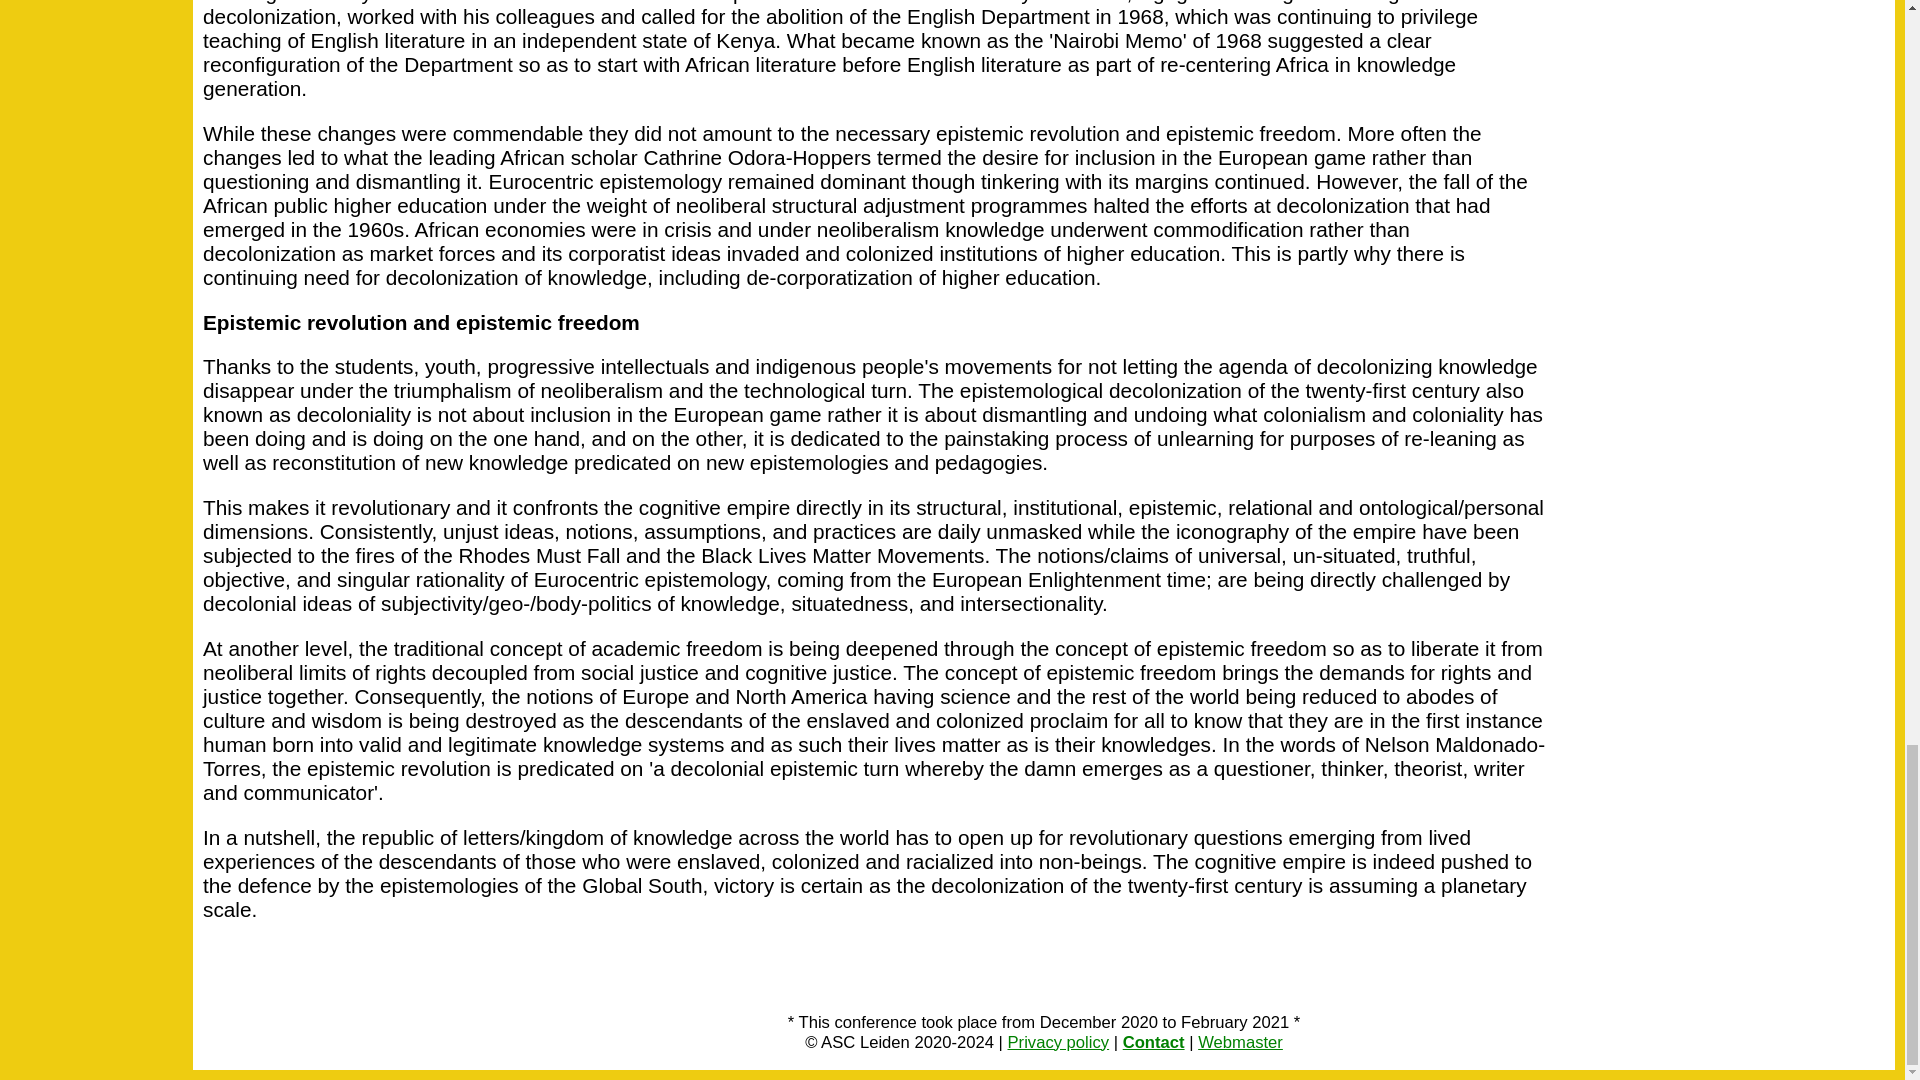 Image resolution: width=1920 pixels, height=1080 pixels. I want to click on Contact, so click(1154, 1042).